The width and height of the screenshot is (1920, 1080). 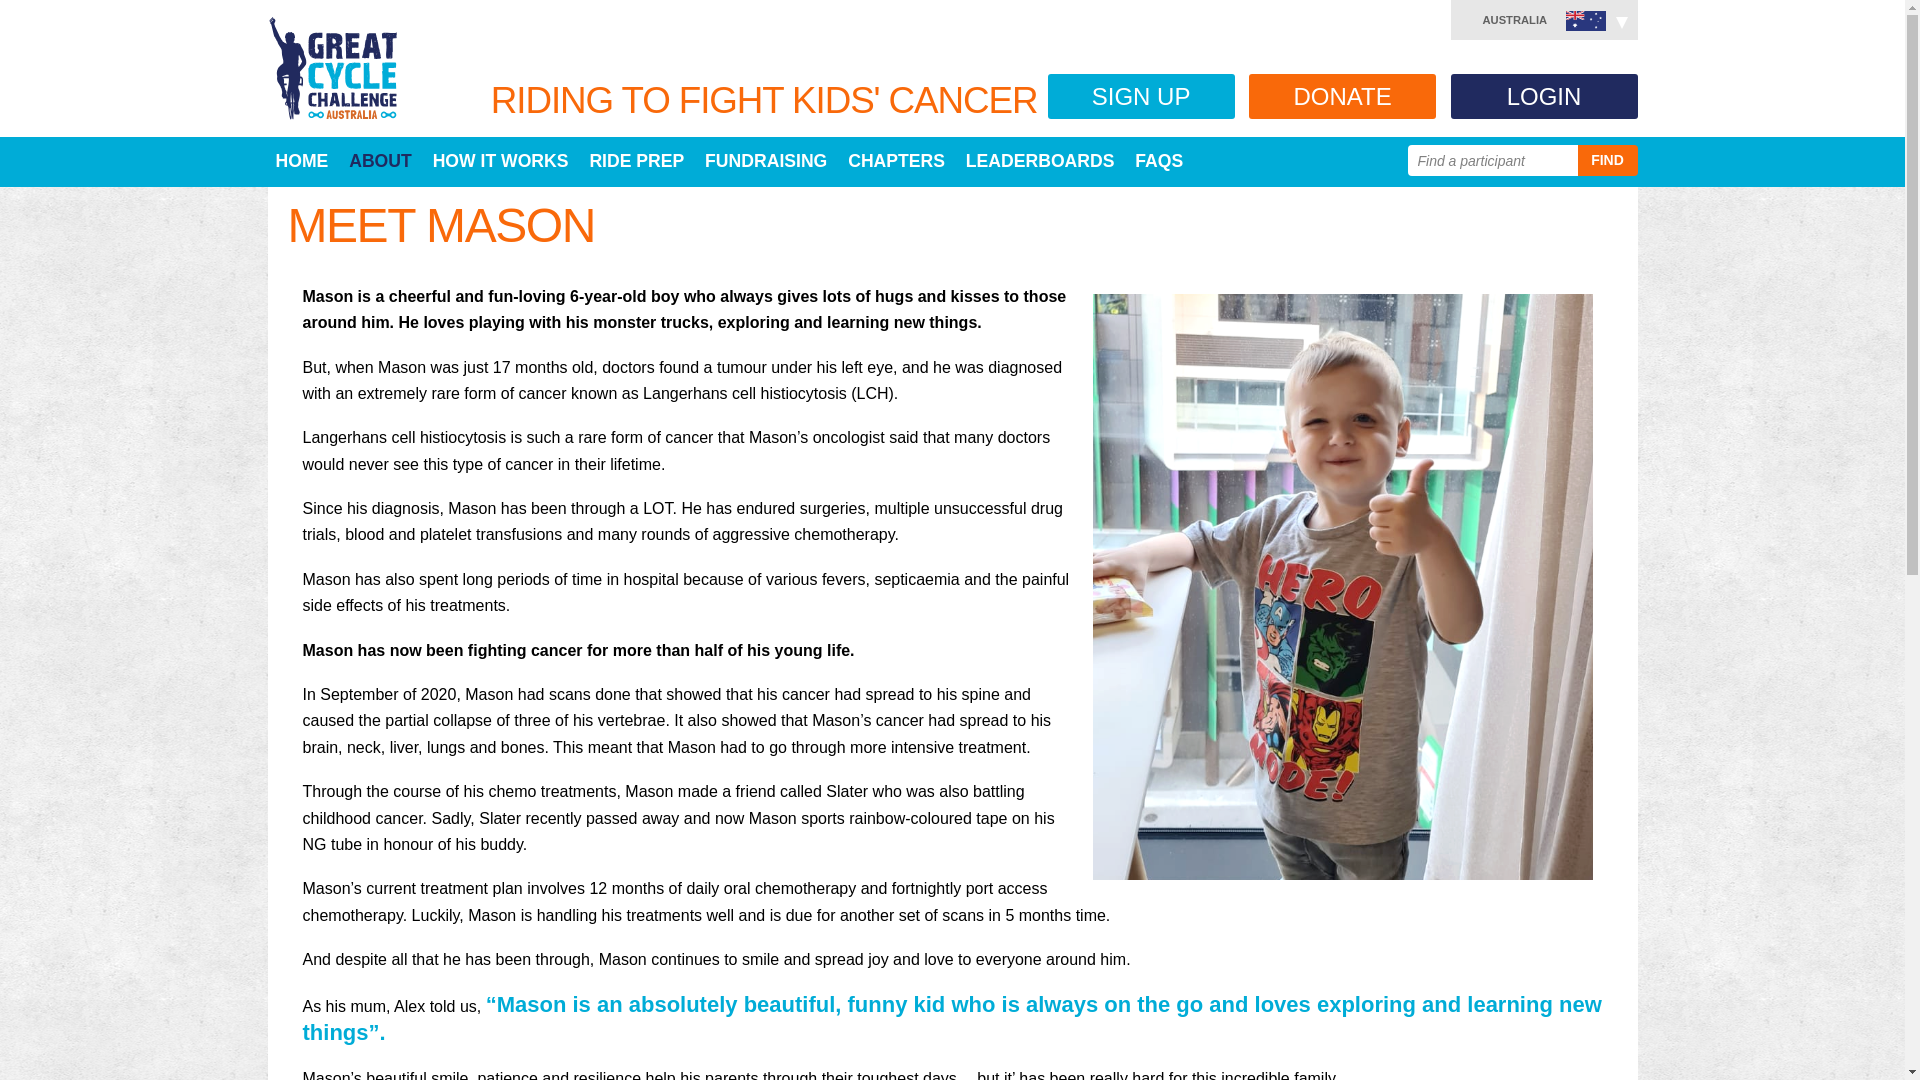 What do you see at coordinates (380, 160) in the screenshot?
I see `ABOUT` at bounding box center [380, 160].